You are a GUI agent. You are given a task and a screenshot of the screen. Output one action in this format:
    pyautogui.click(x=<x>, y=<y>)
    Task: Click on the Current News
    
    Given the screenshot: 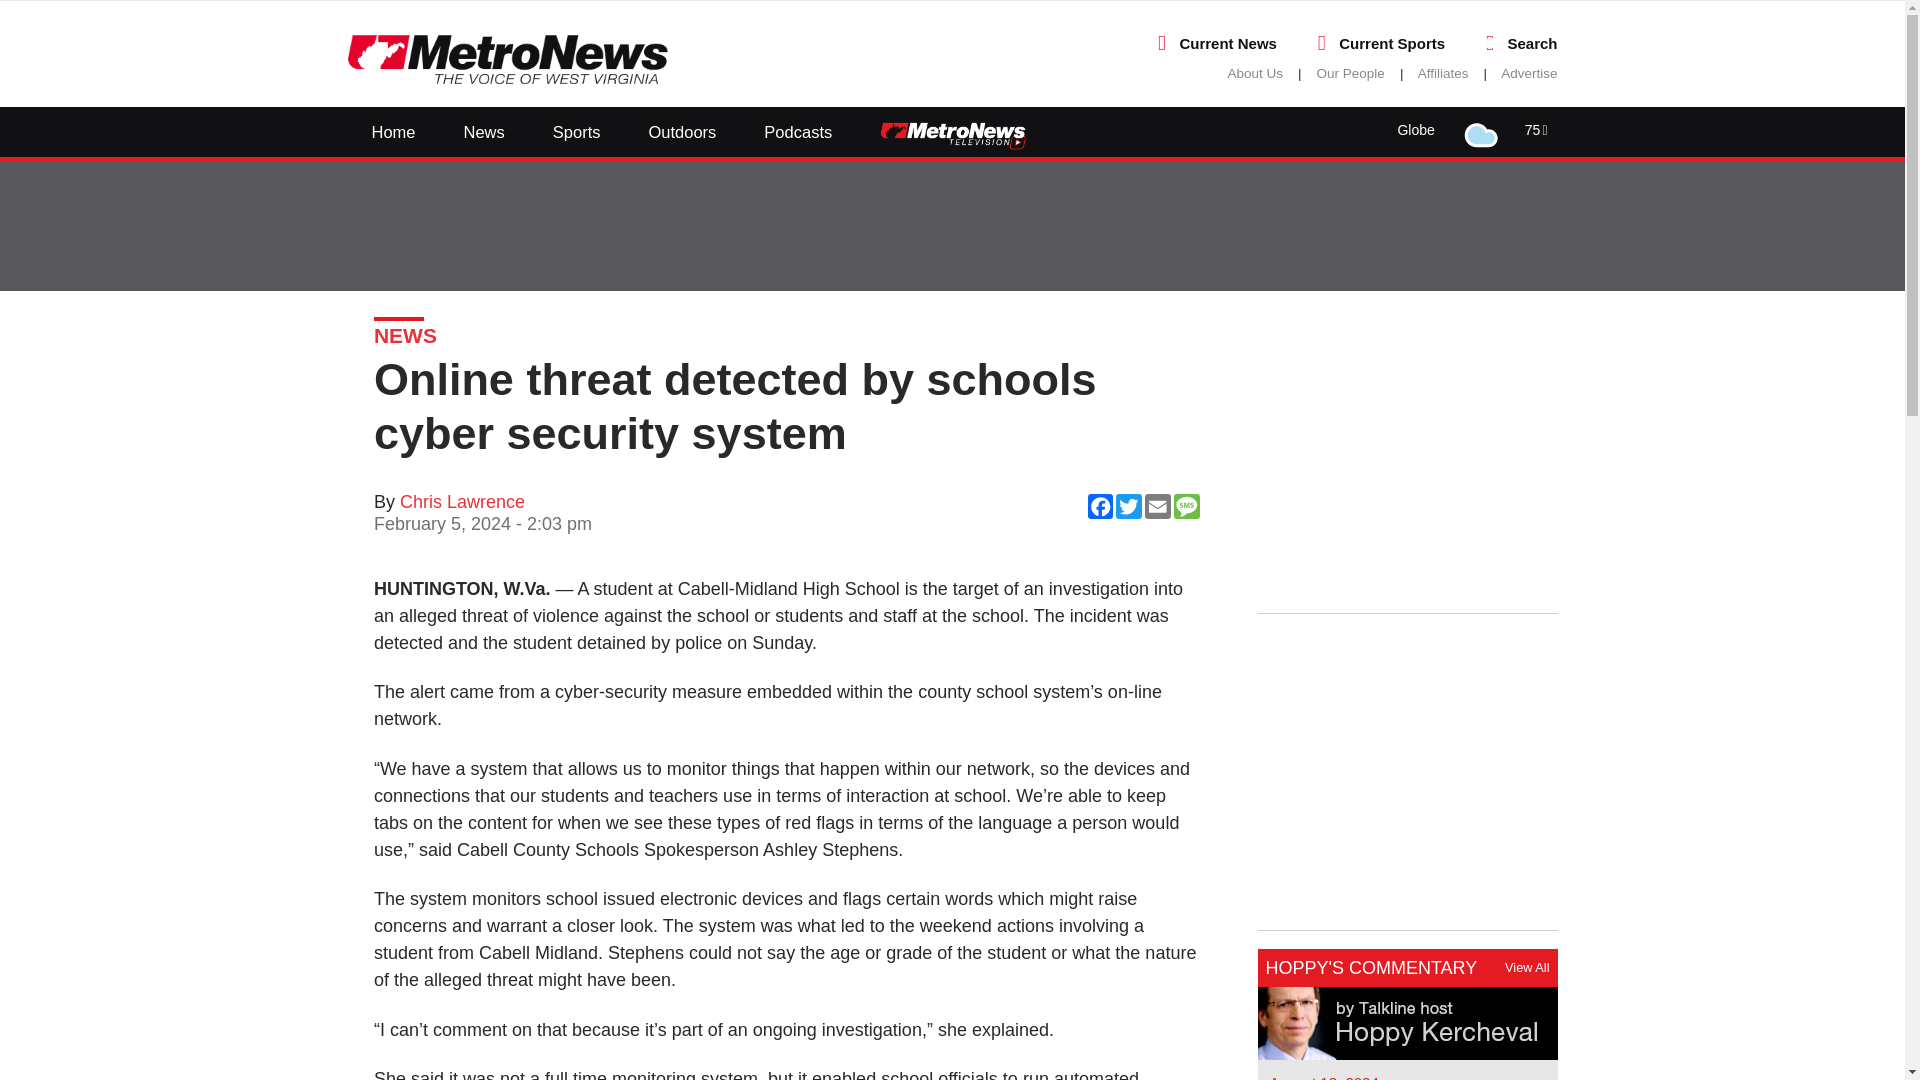 What is the action you would take?
    pyautogui.click(x=1227, y=42)
    